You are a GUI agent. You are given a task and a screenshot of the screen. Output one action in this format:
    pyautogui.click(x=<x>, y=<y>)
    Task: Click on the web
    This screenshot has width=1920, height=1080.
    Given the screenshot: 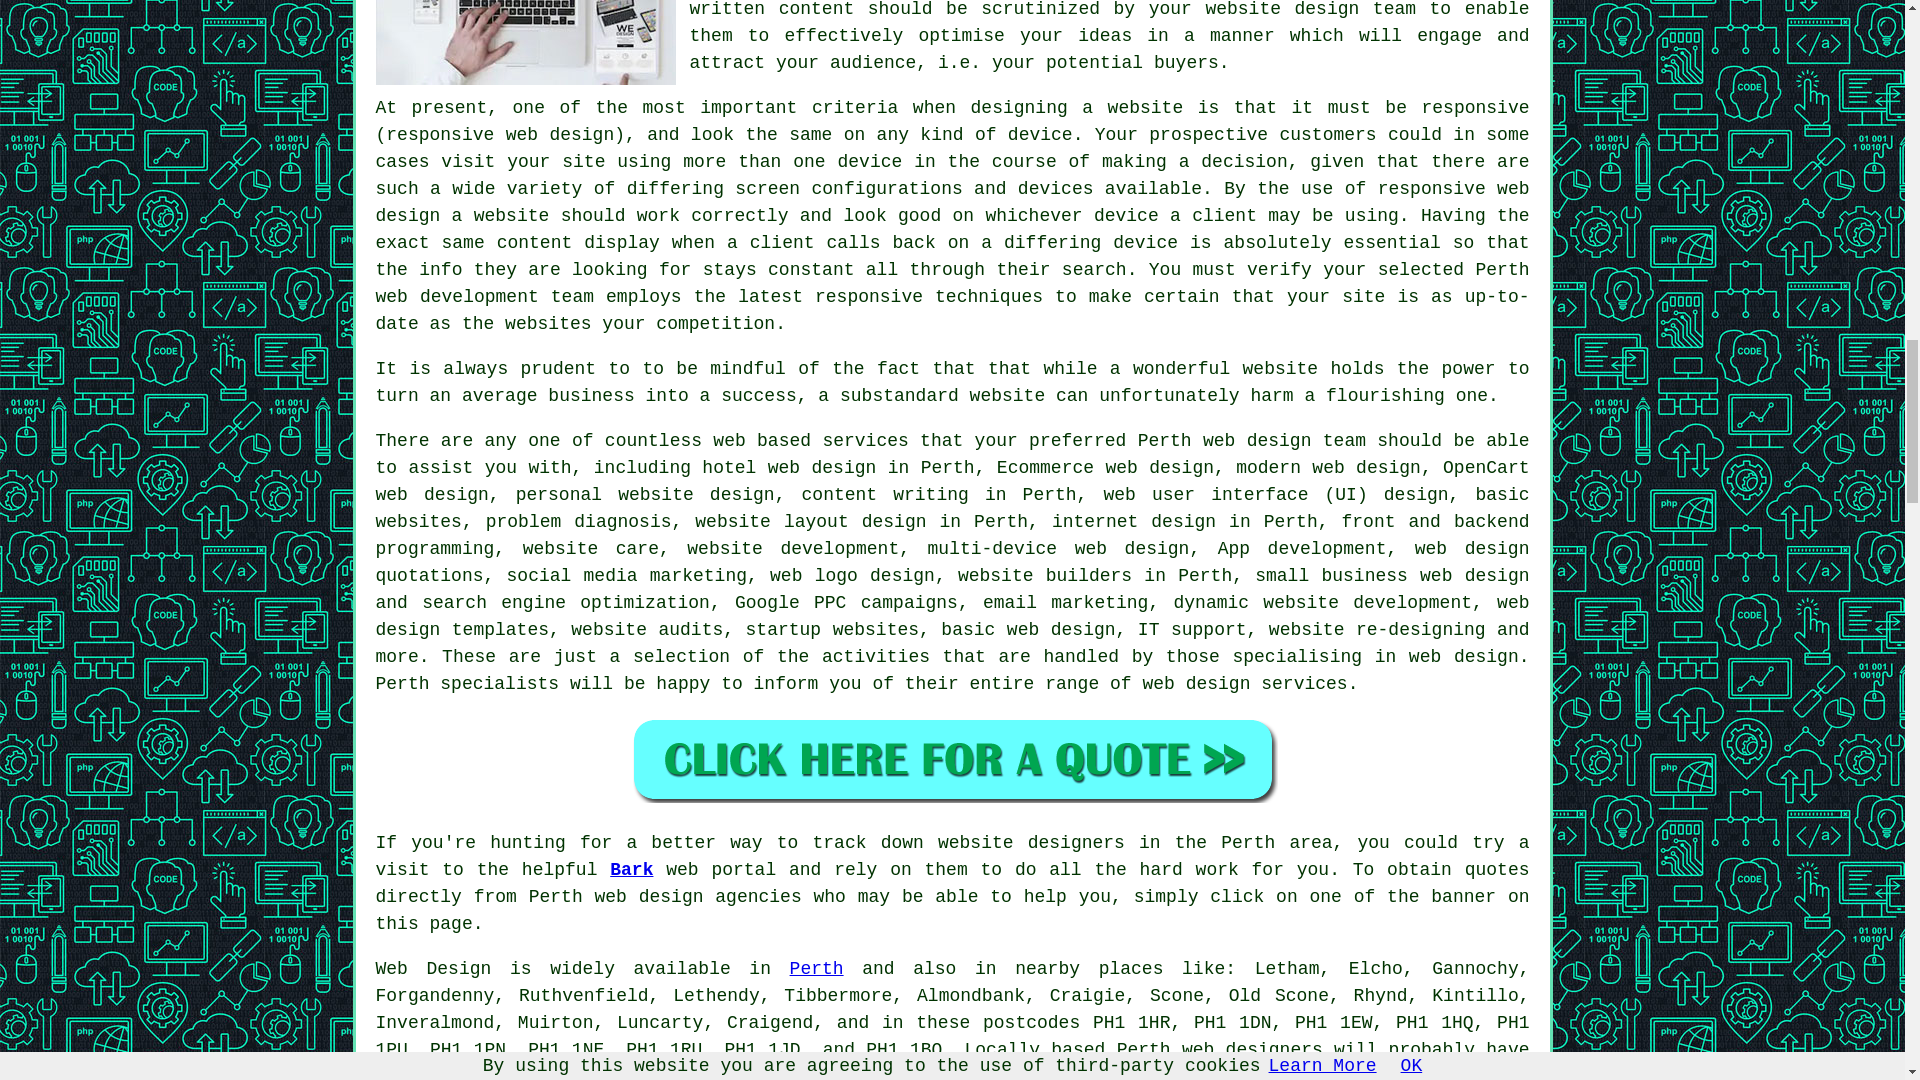 What is the action you would take?
    pyautogui.click(x=1218, y=440)
    